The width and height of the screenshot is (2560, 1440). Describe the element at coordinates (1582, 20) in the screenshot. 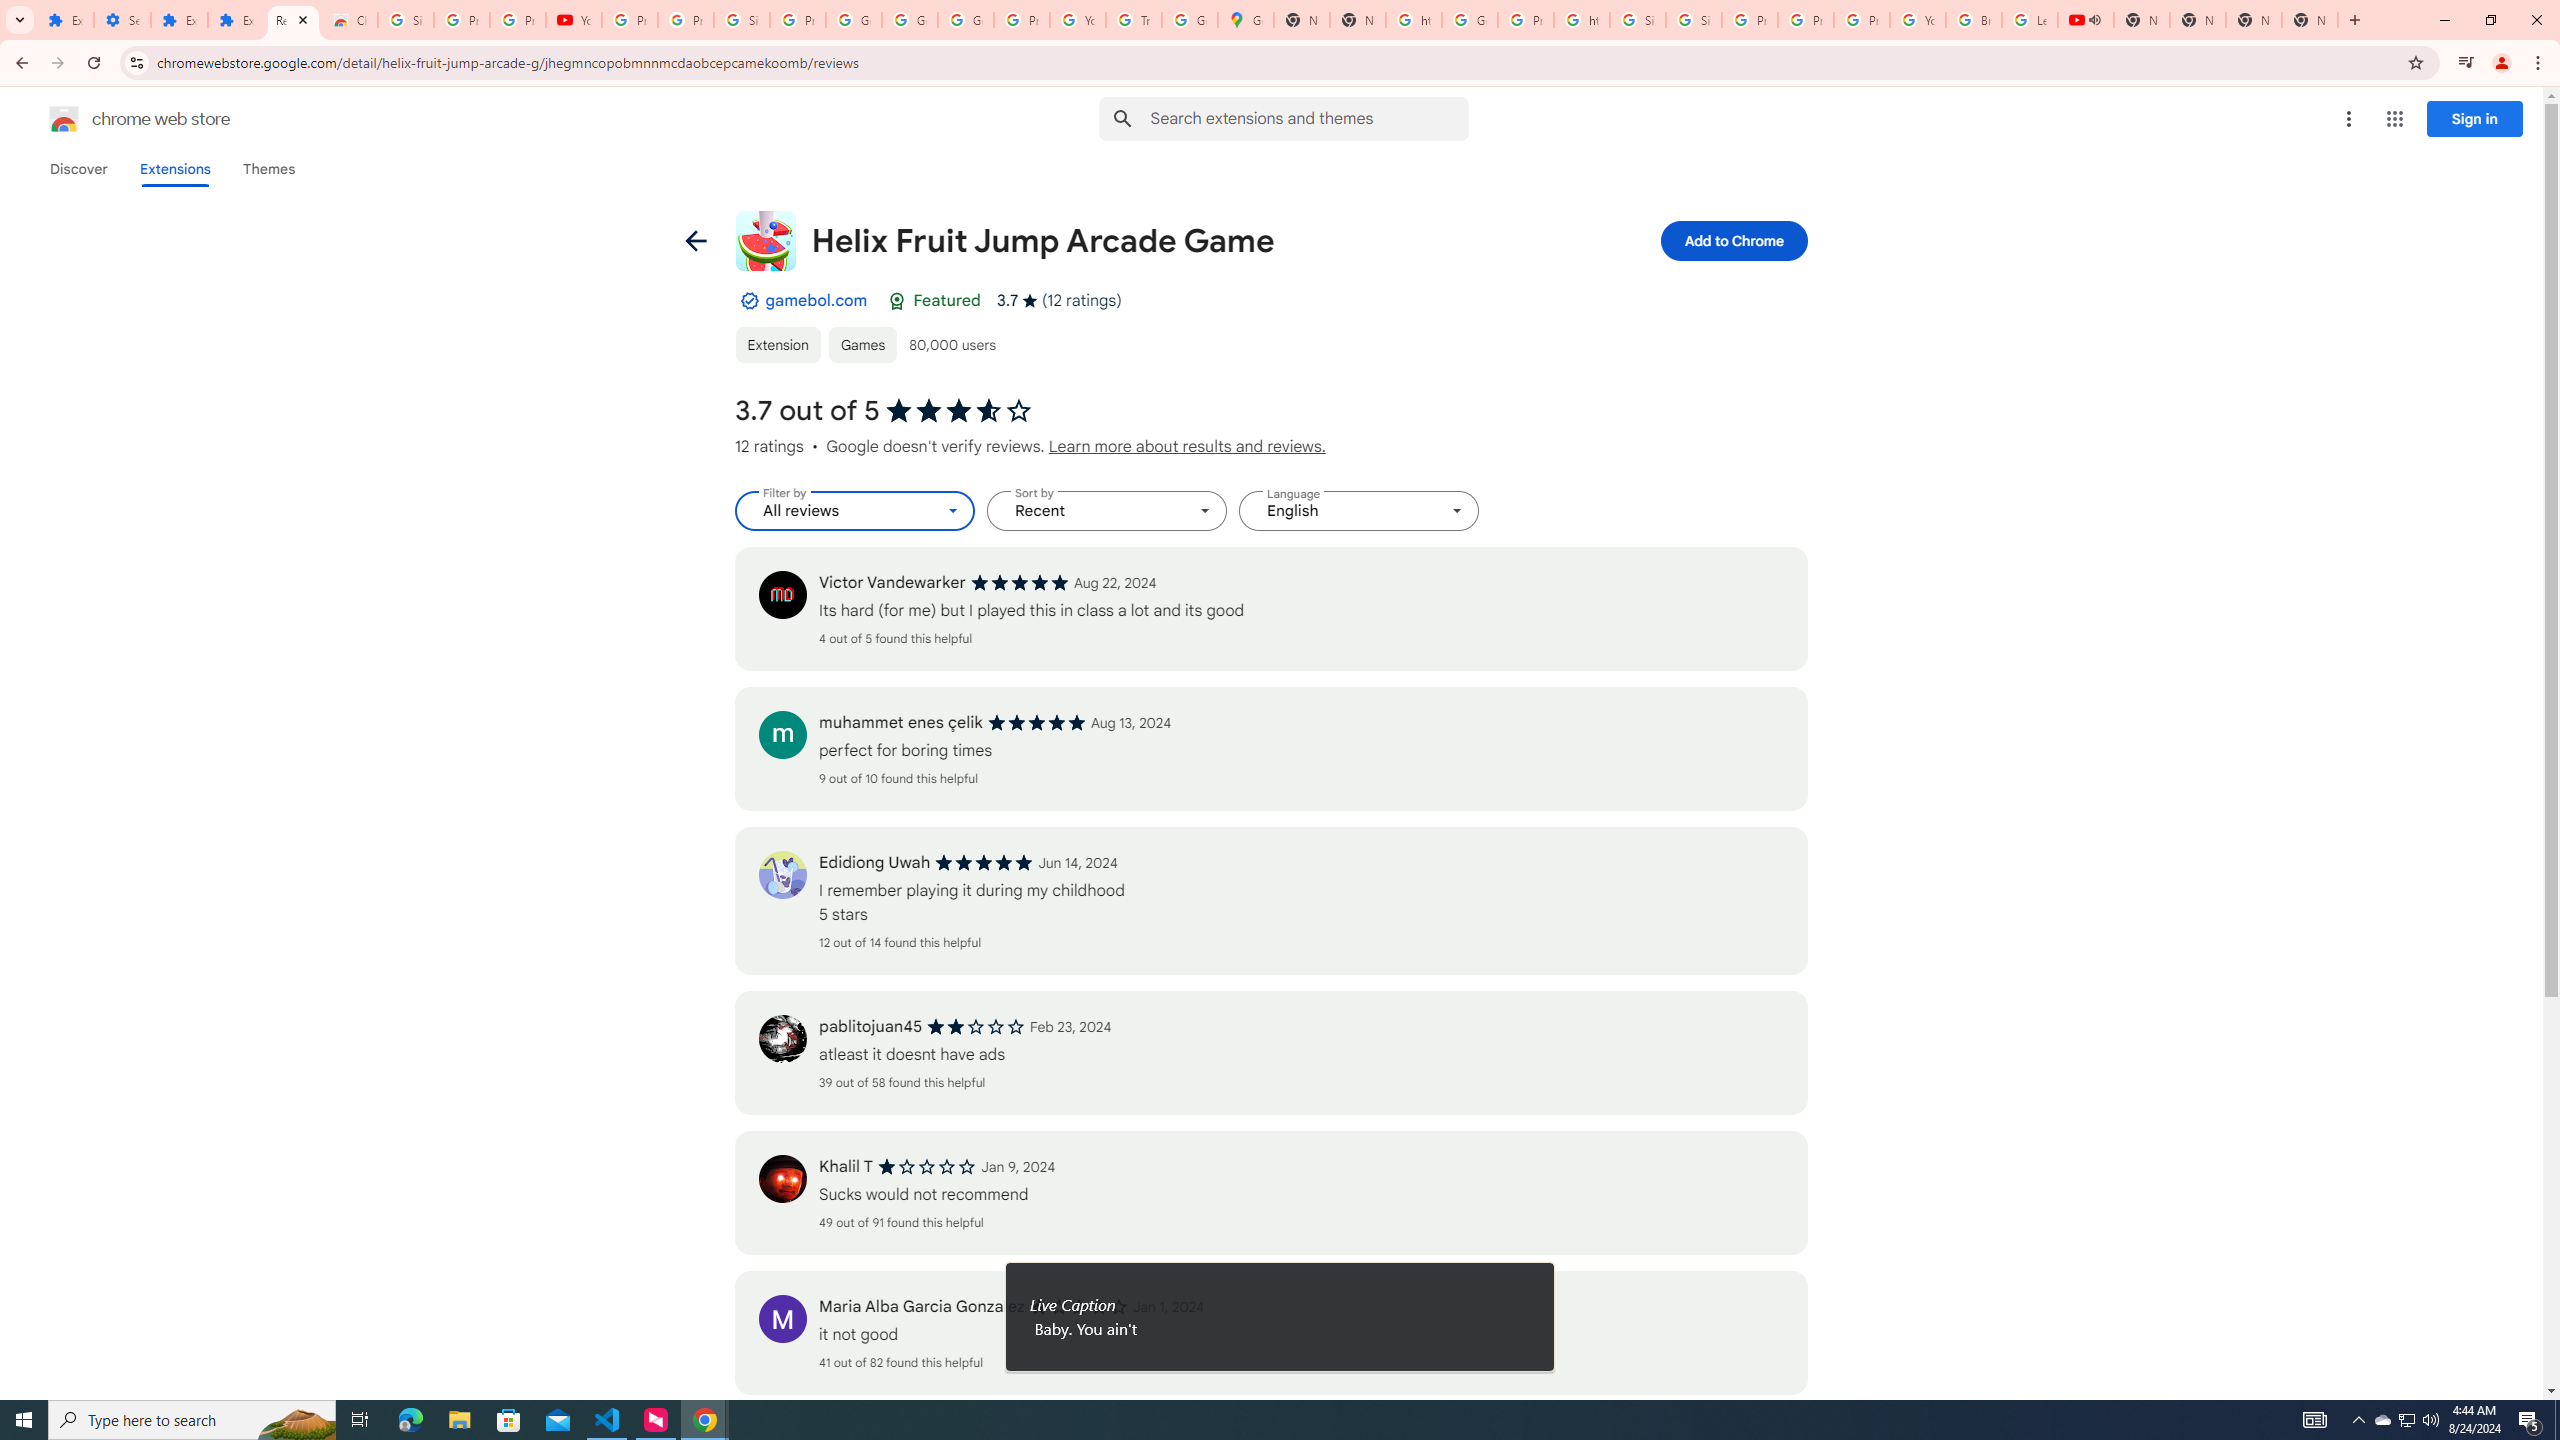

I see `https://scholar.google.com/` at that location.